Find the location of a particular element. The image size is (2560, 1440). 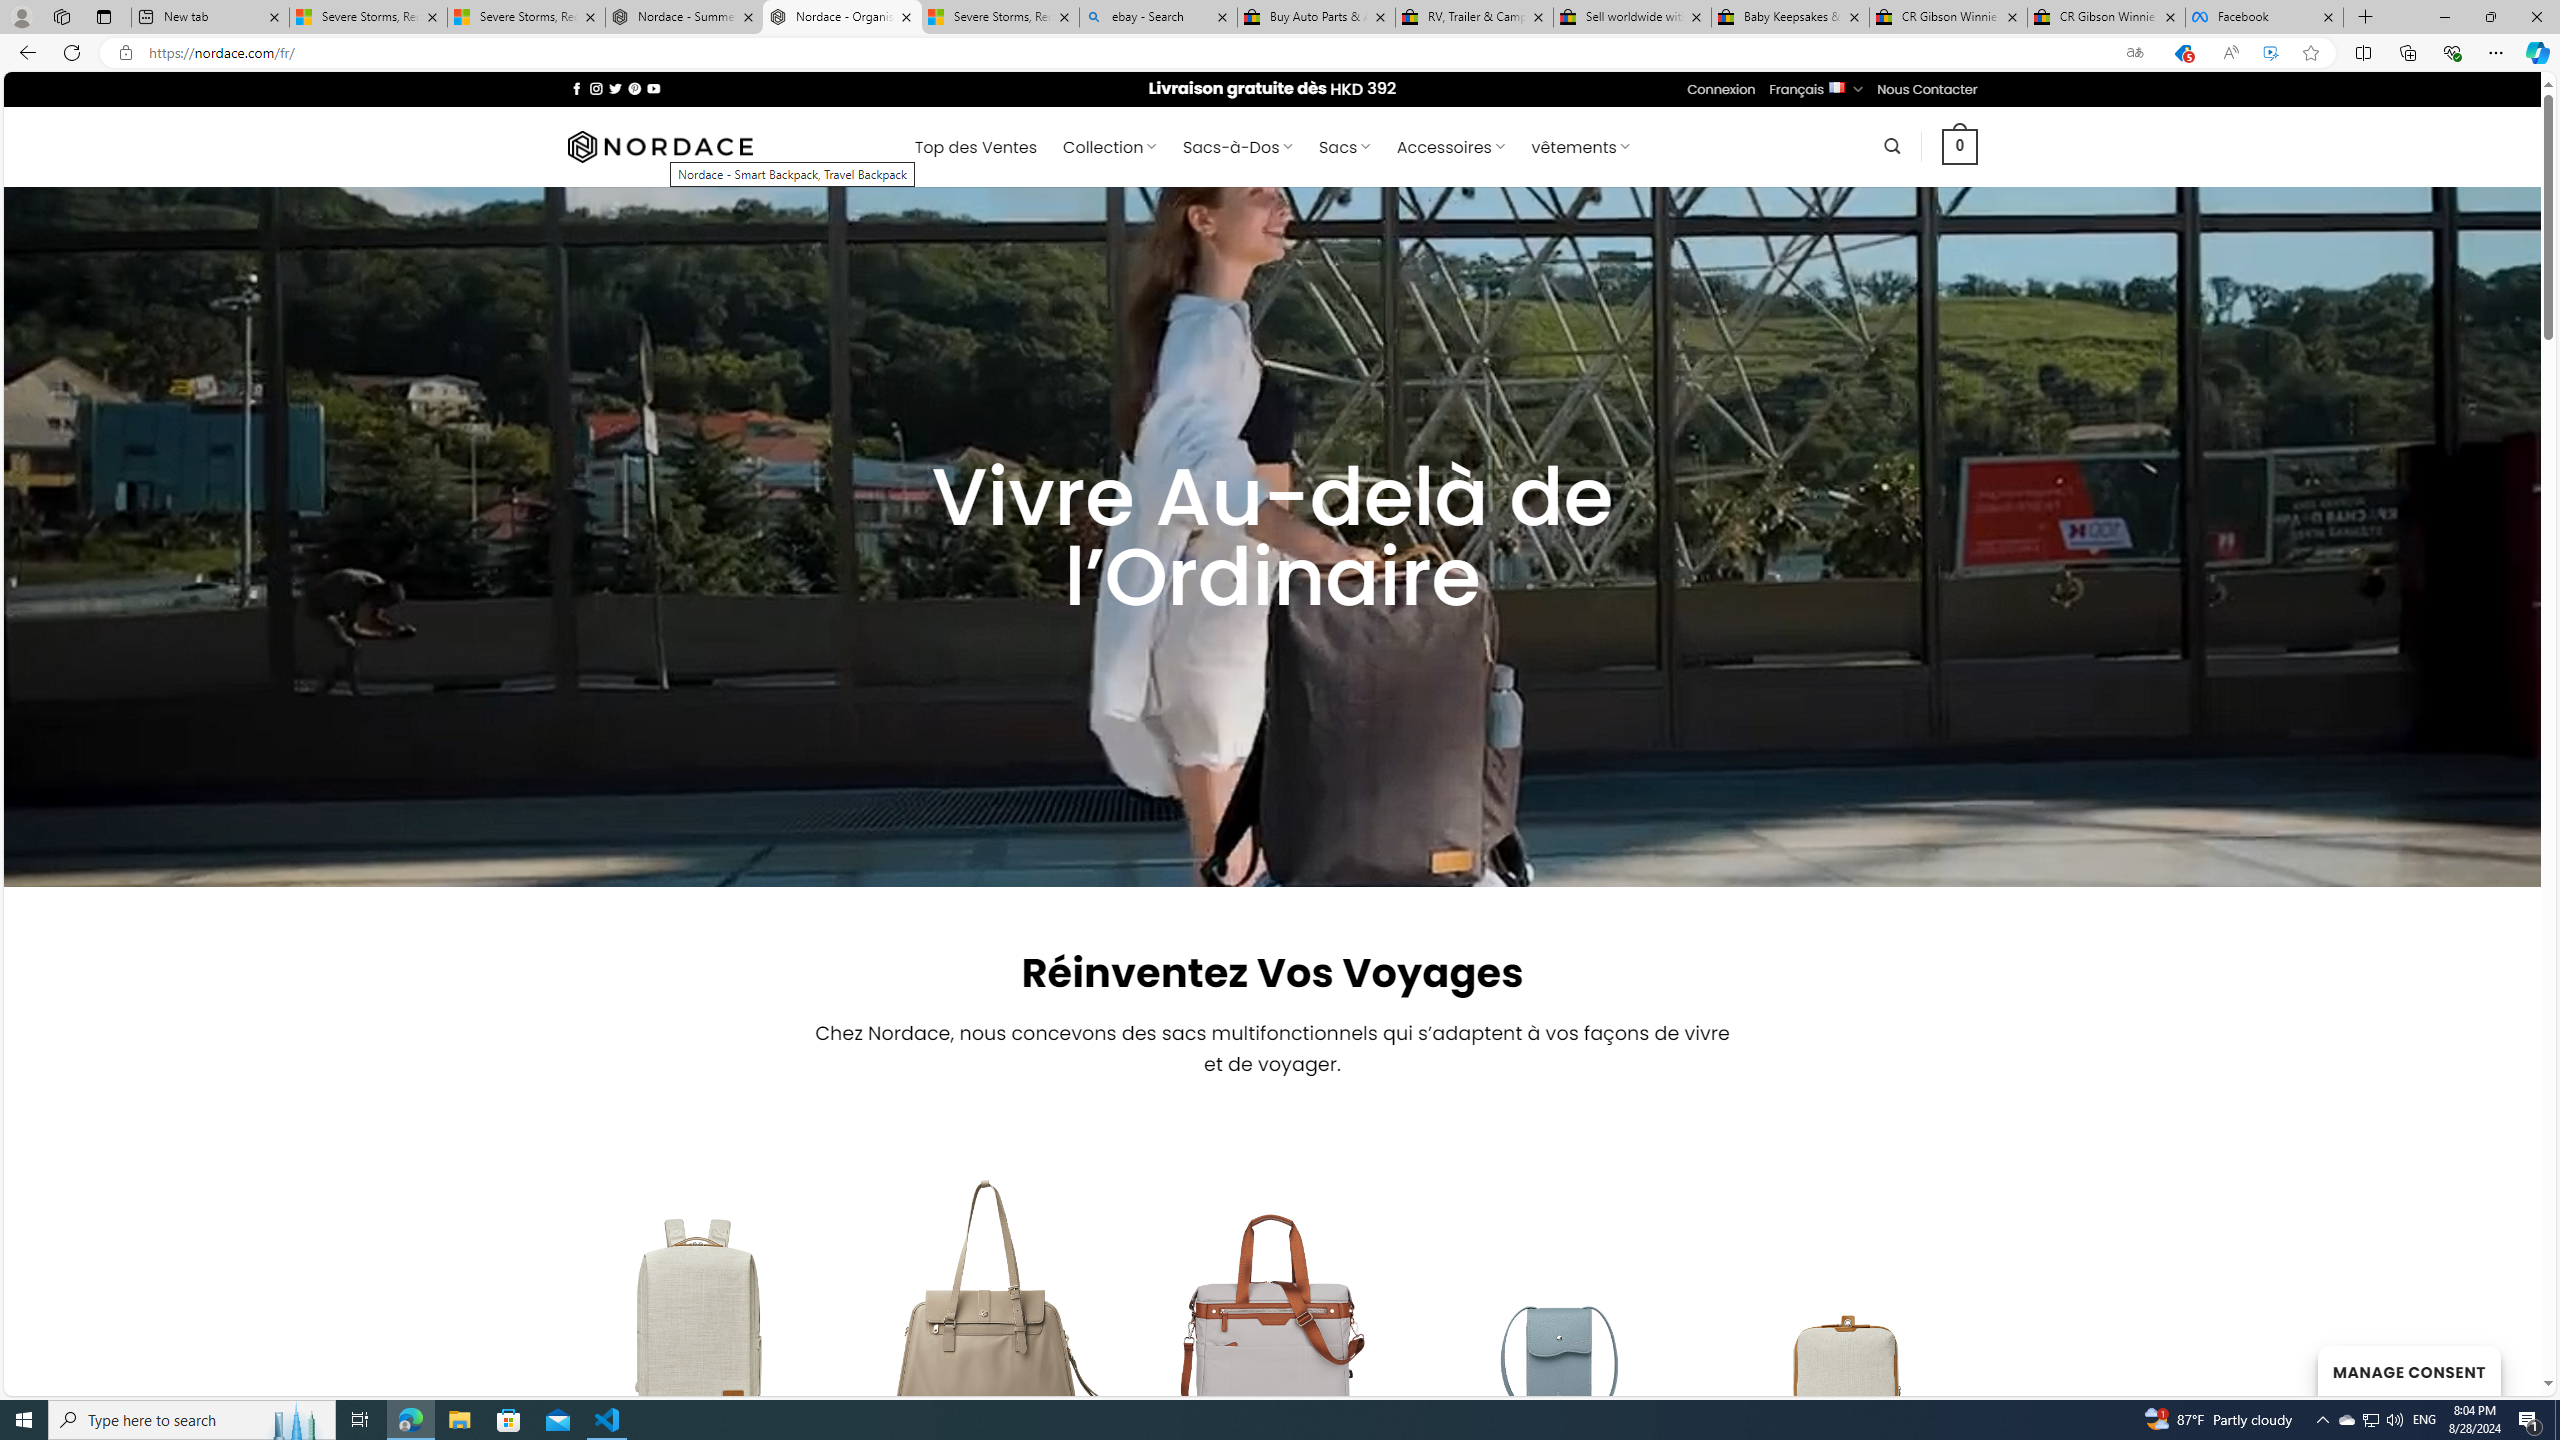

Nous suivre sur Pinterest is located at coordinates (634, 88).